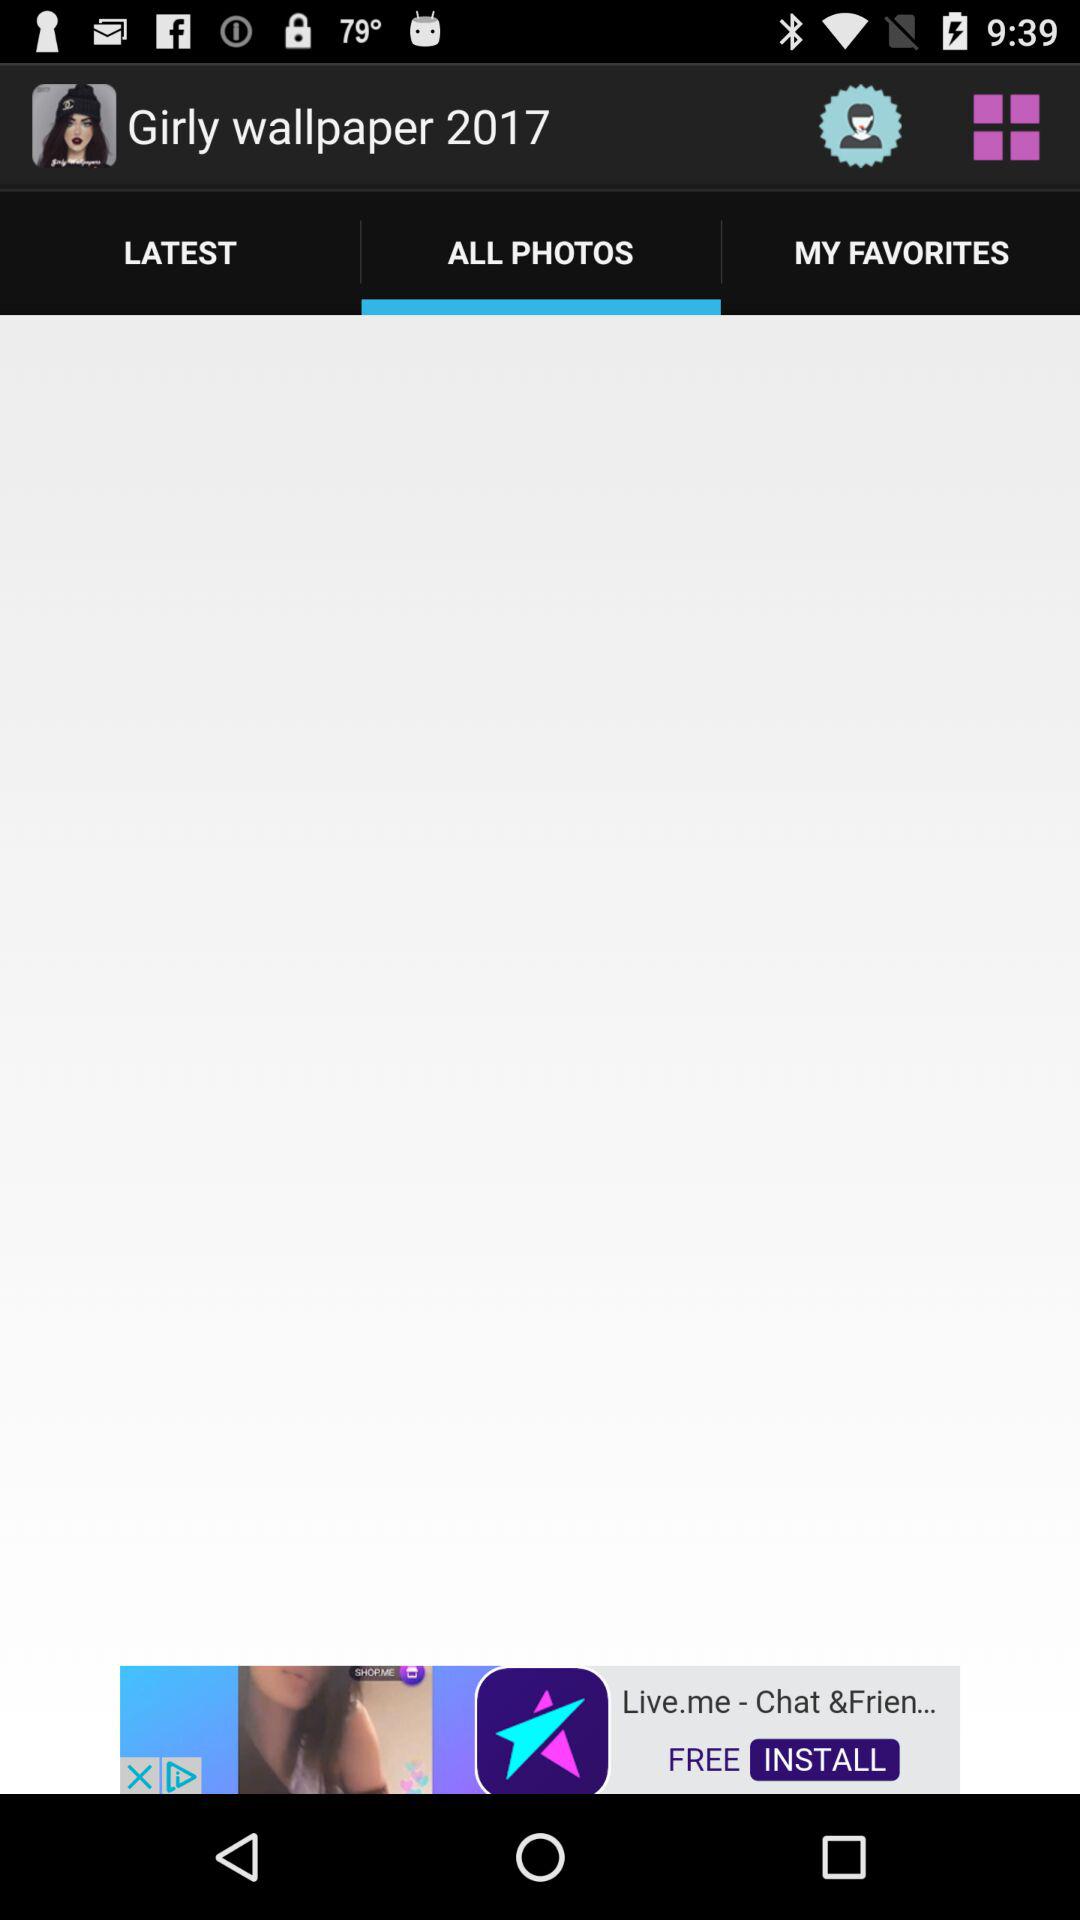 The image size is (1080, 1920). Describe the element at coordinates (540, 988) in the screenshot. I see `all photos` at that location.